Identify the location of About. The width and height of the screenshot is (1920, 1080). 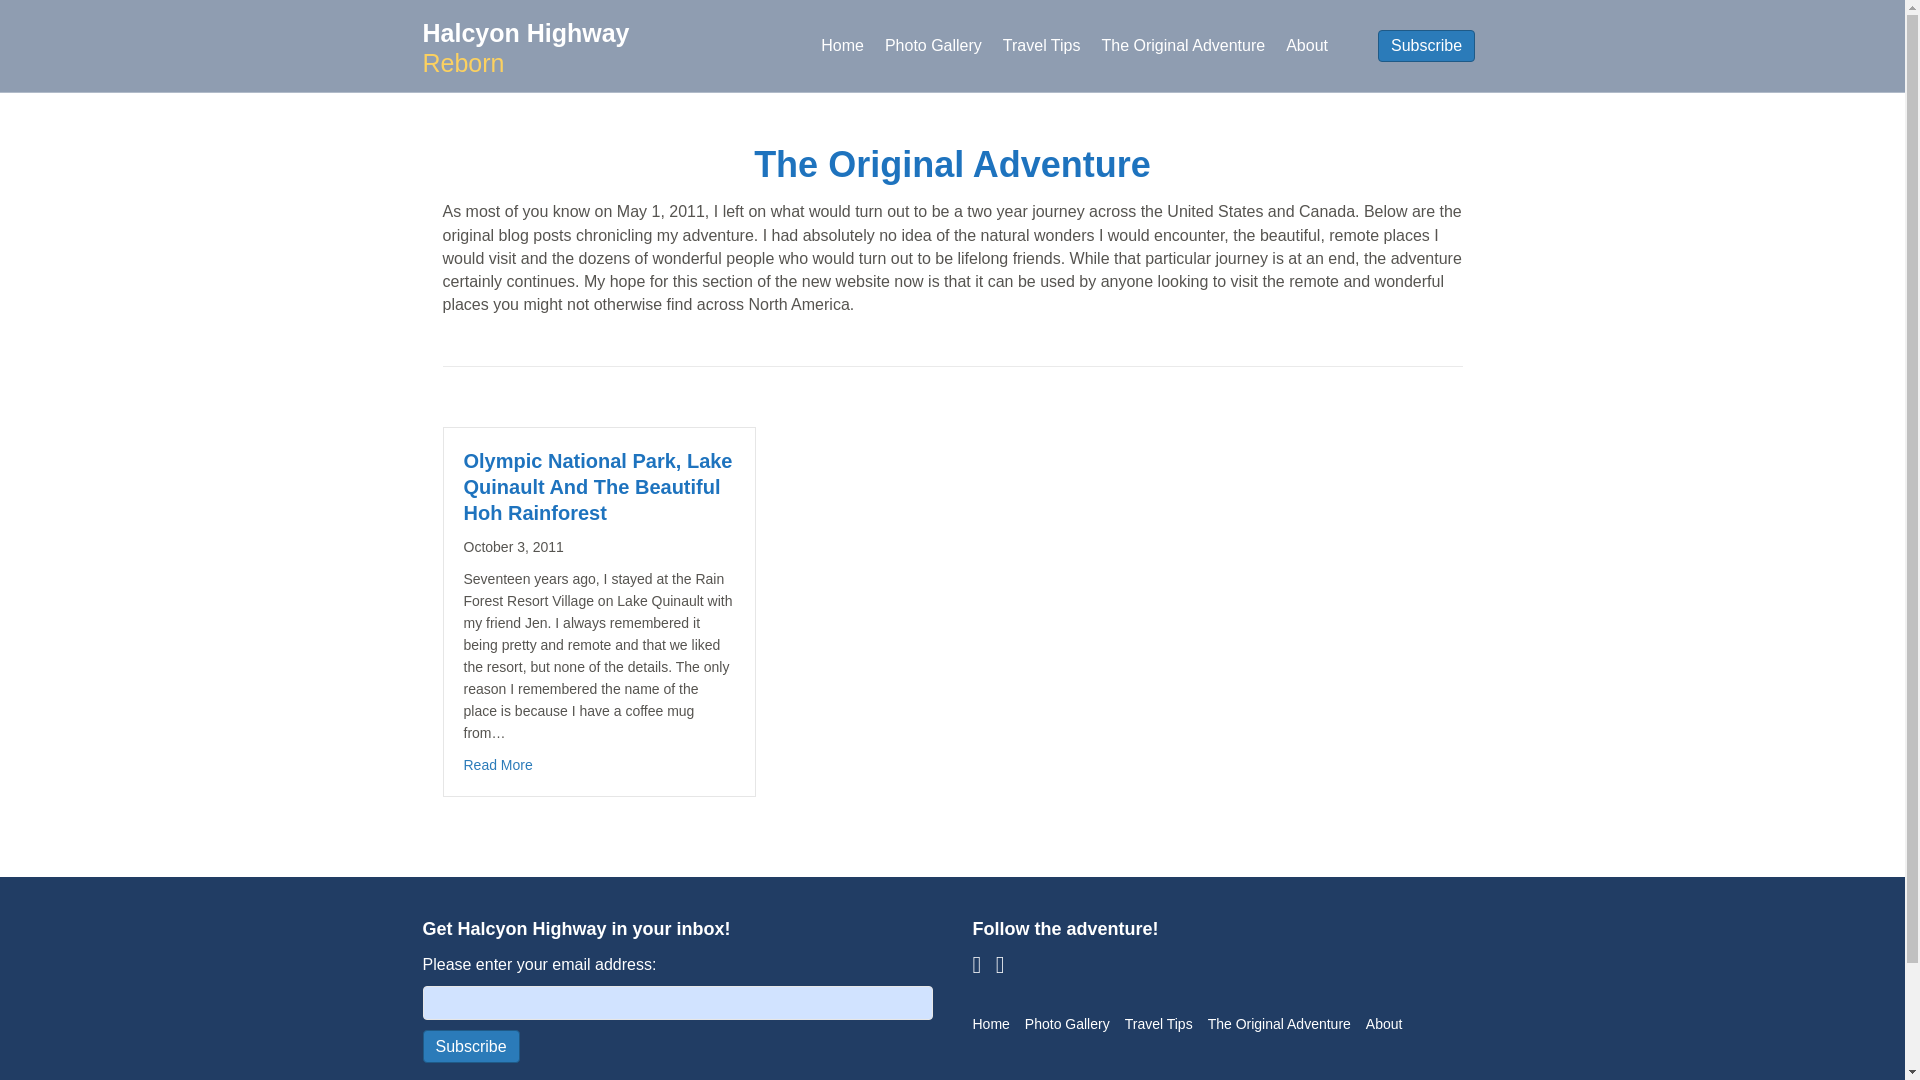
(1390, 1024).